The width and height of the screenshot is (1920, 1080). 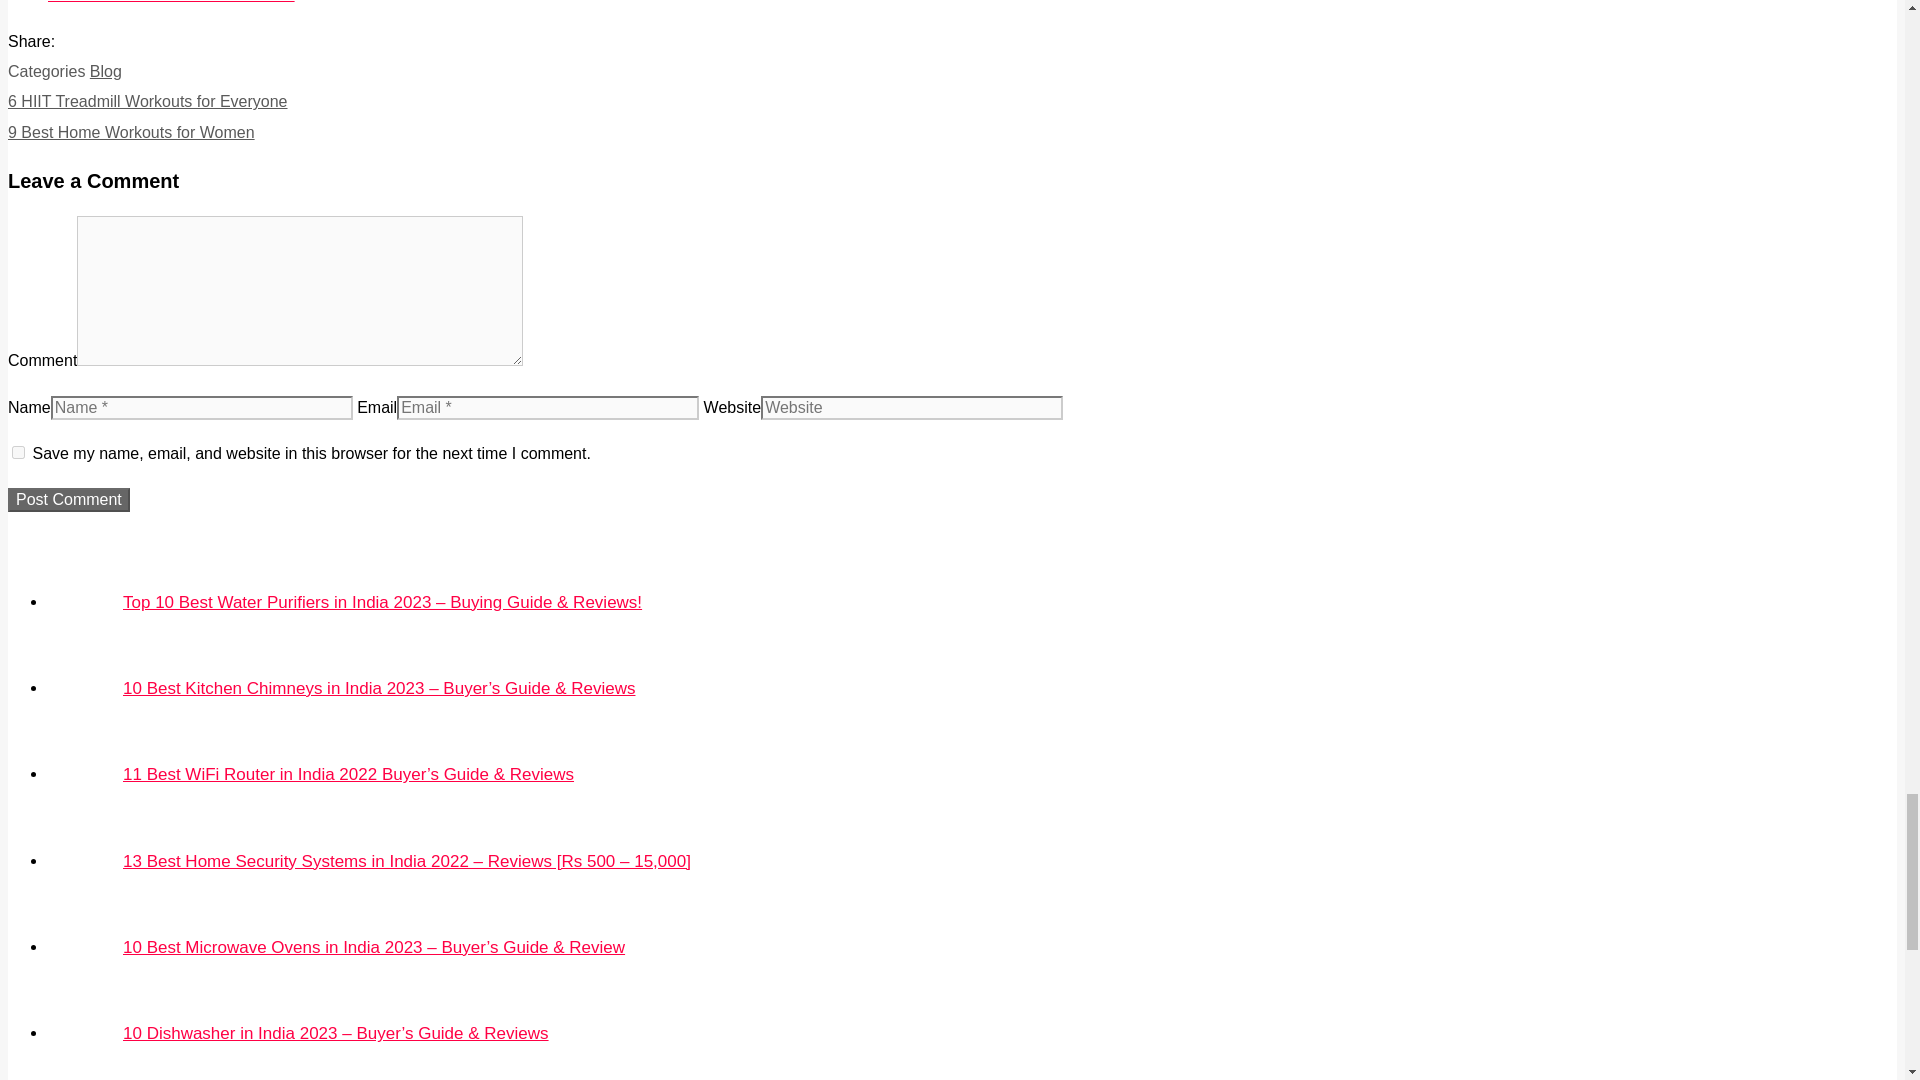 What do you see at coordinates (106, 70) in the screenshot?
I see `Blog` at bounding box center [106, 70].